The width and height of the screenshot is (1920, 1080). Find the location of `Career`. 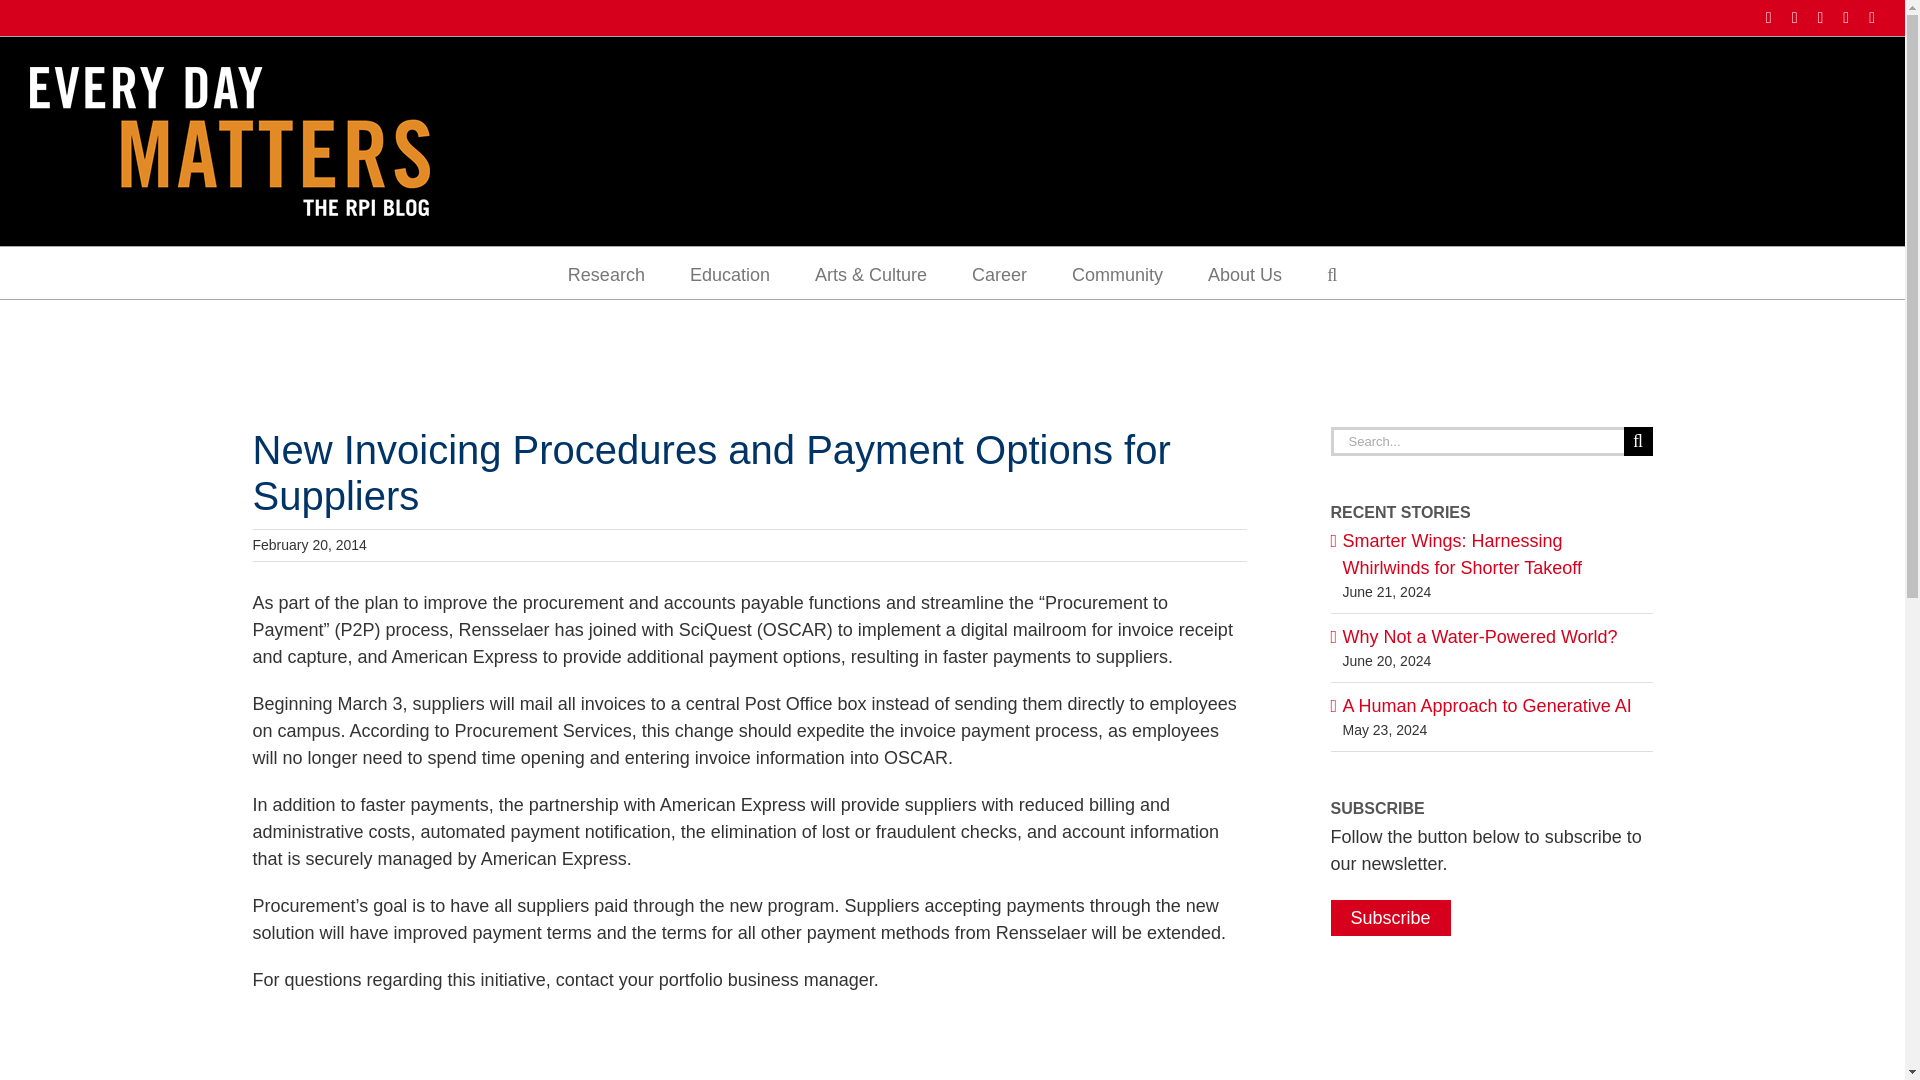

Career is located at coordinates (999, 273).